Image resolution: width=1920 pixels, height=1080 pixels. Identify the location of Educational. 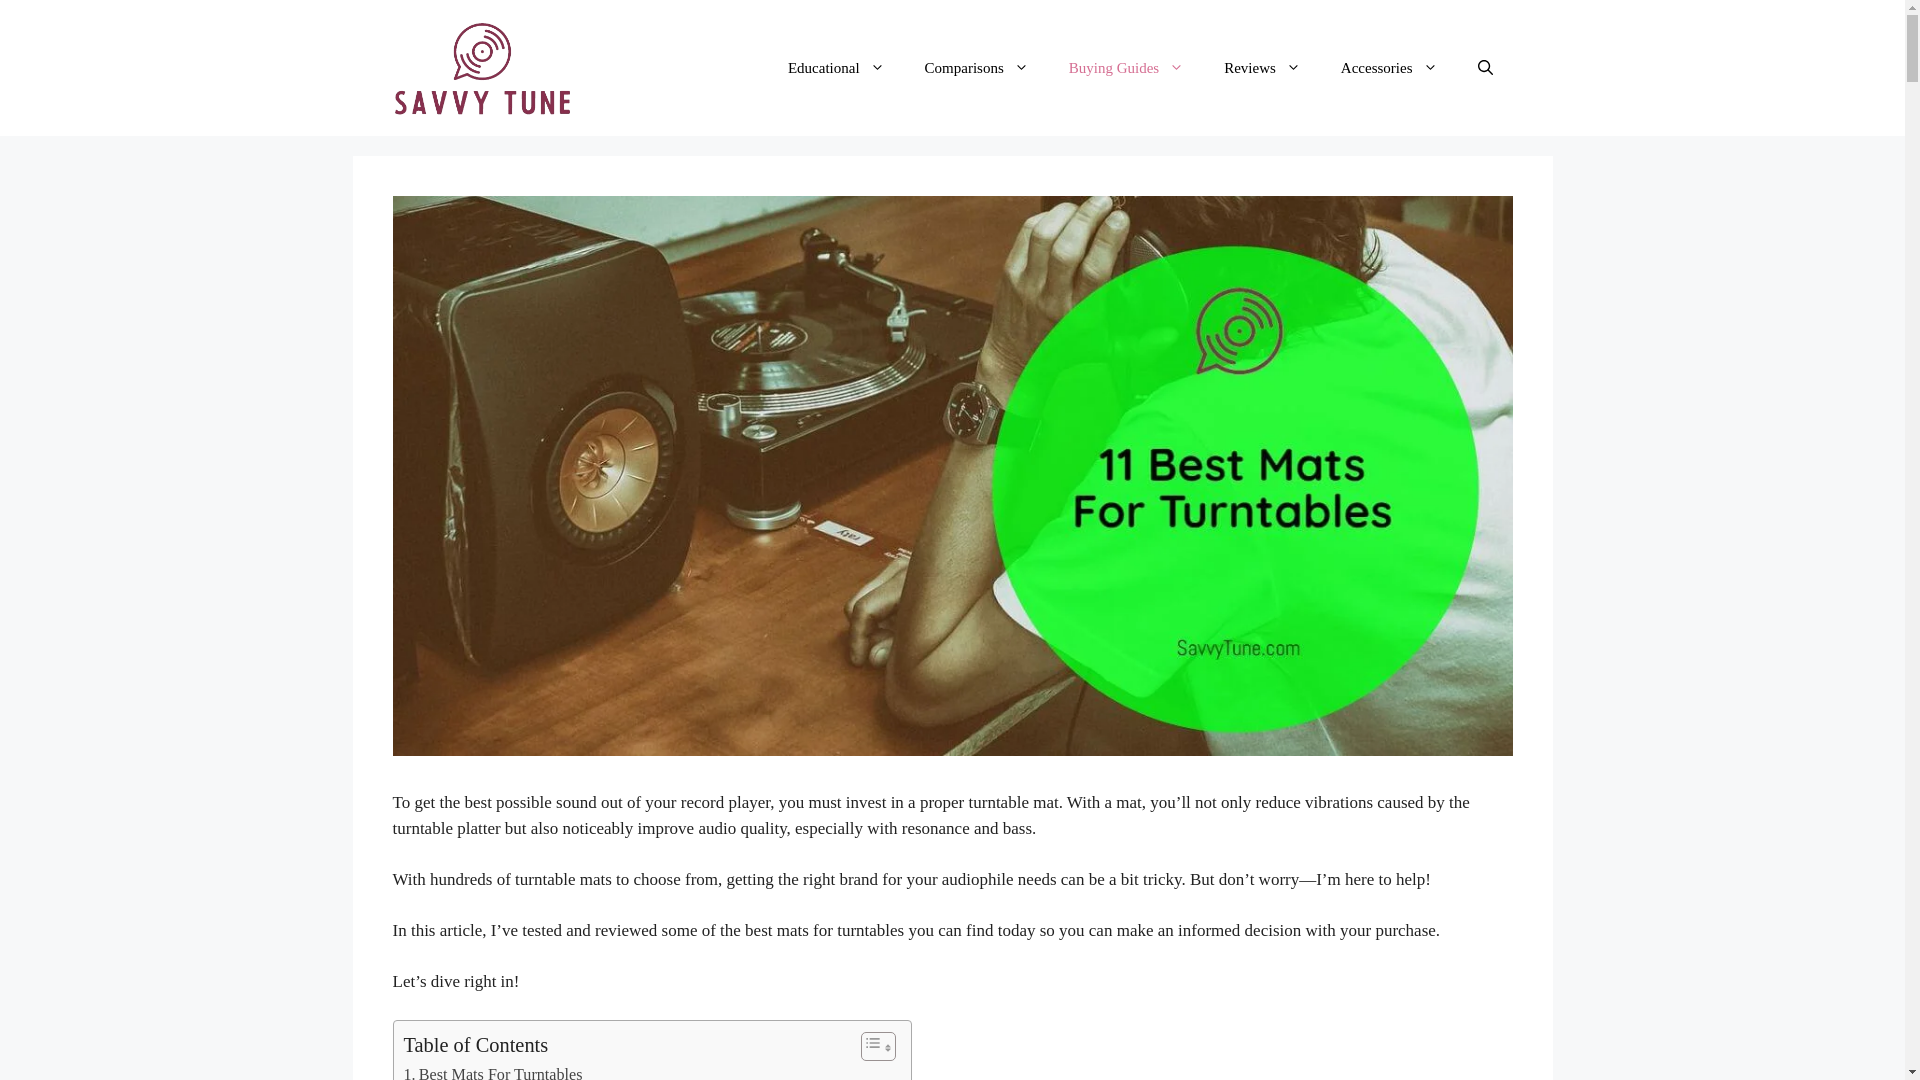
(836, 68).